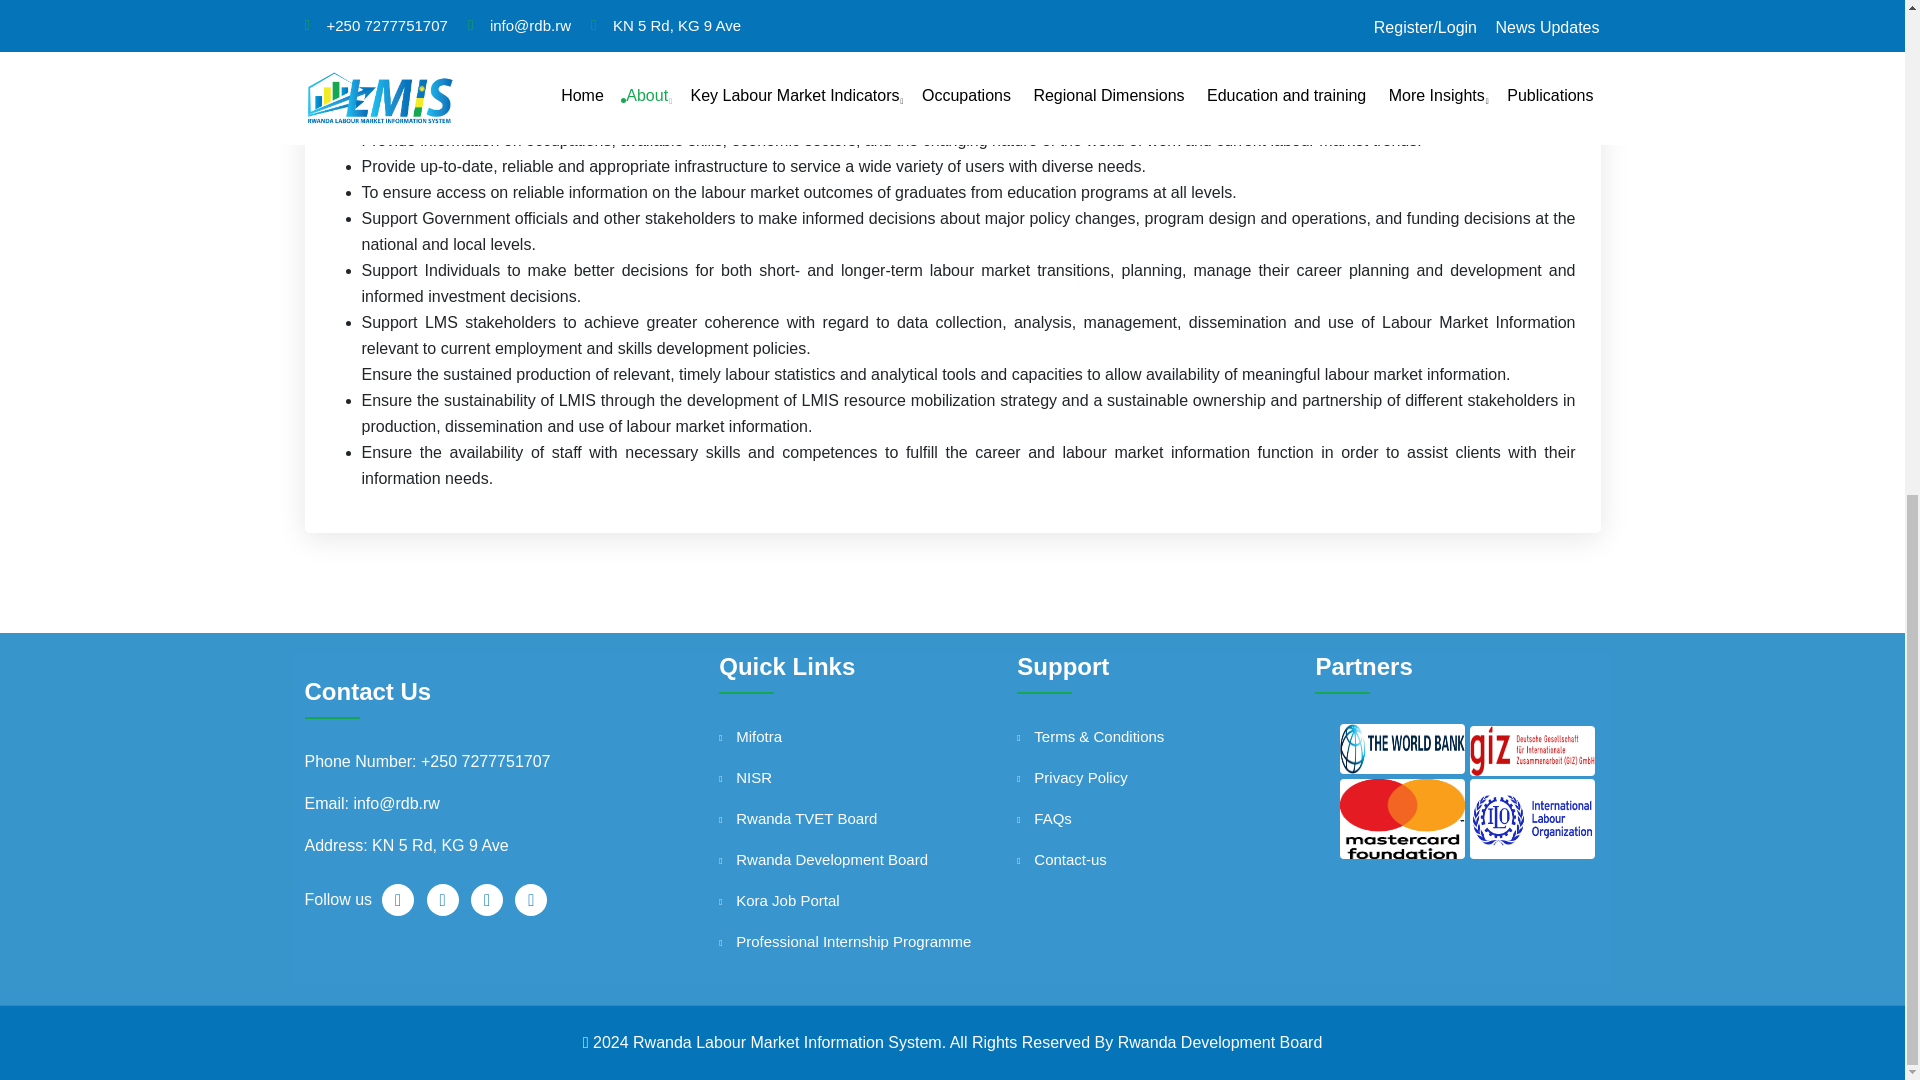  Describe the element at coordinates (876, 777) in the screenshot. I see `NISR` at that location.